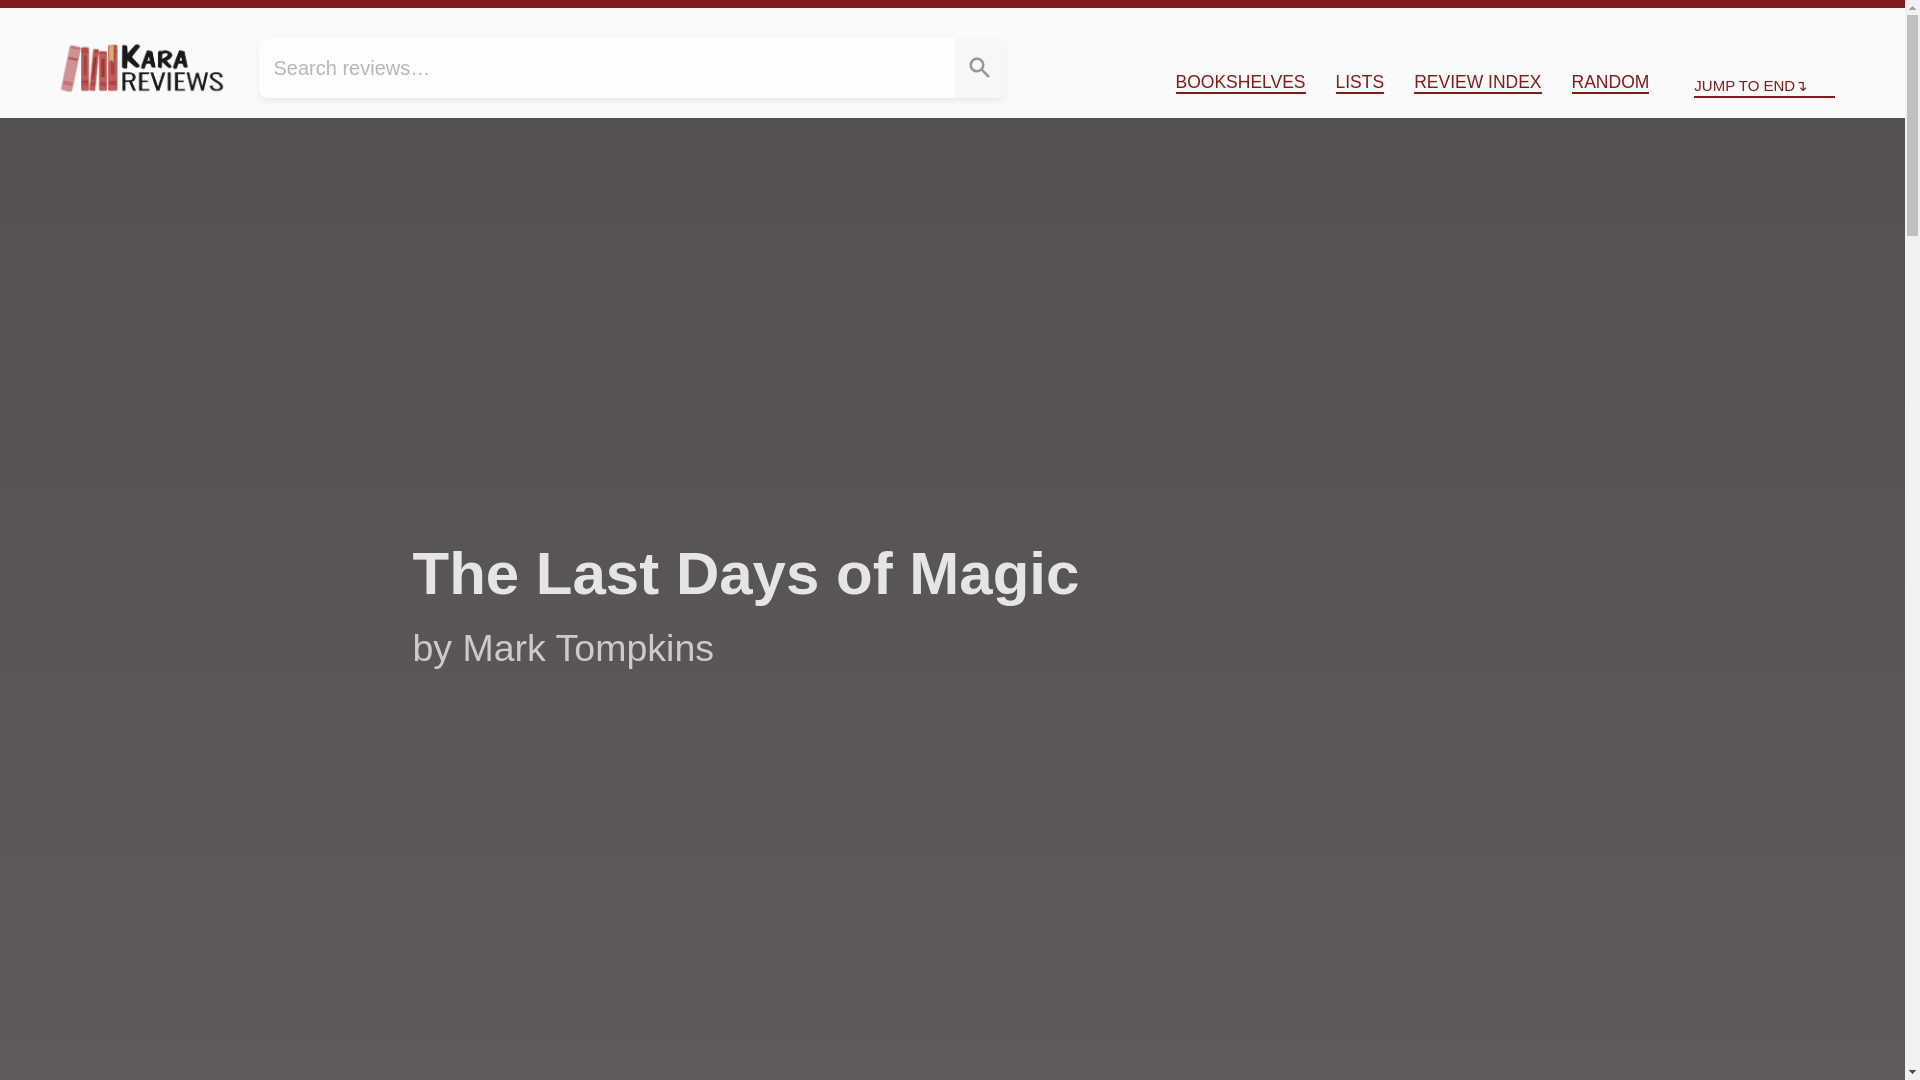  Describe the element at coordinates (1610, 82) in the screenshot. I see `RANDOM` at that location.